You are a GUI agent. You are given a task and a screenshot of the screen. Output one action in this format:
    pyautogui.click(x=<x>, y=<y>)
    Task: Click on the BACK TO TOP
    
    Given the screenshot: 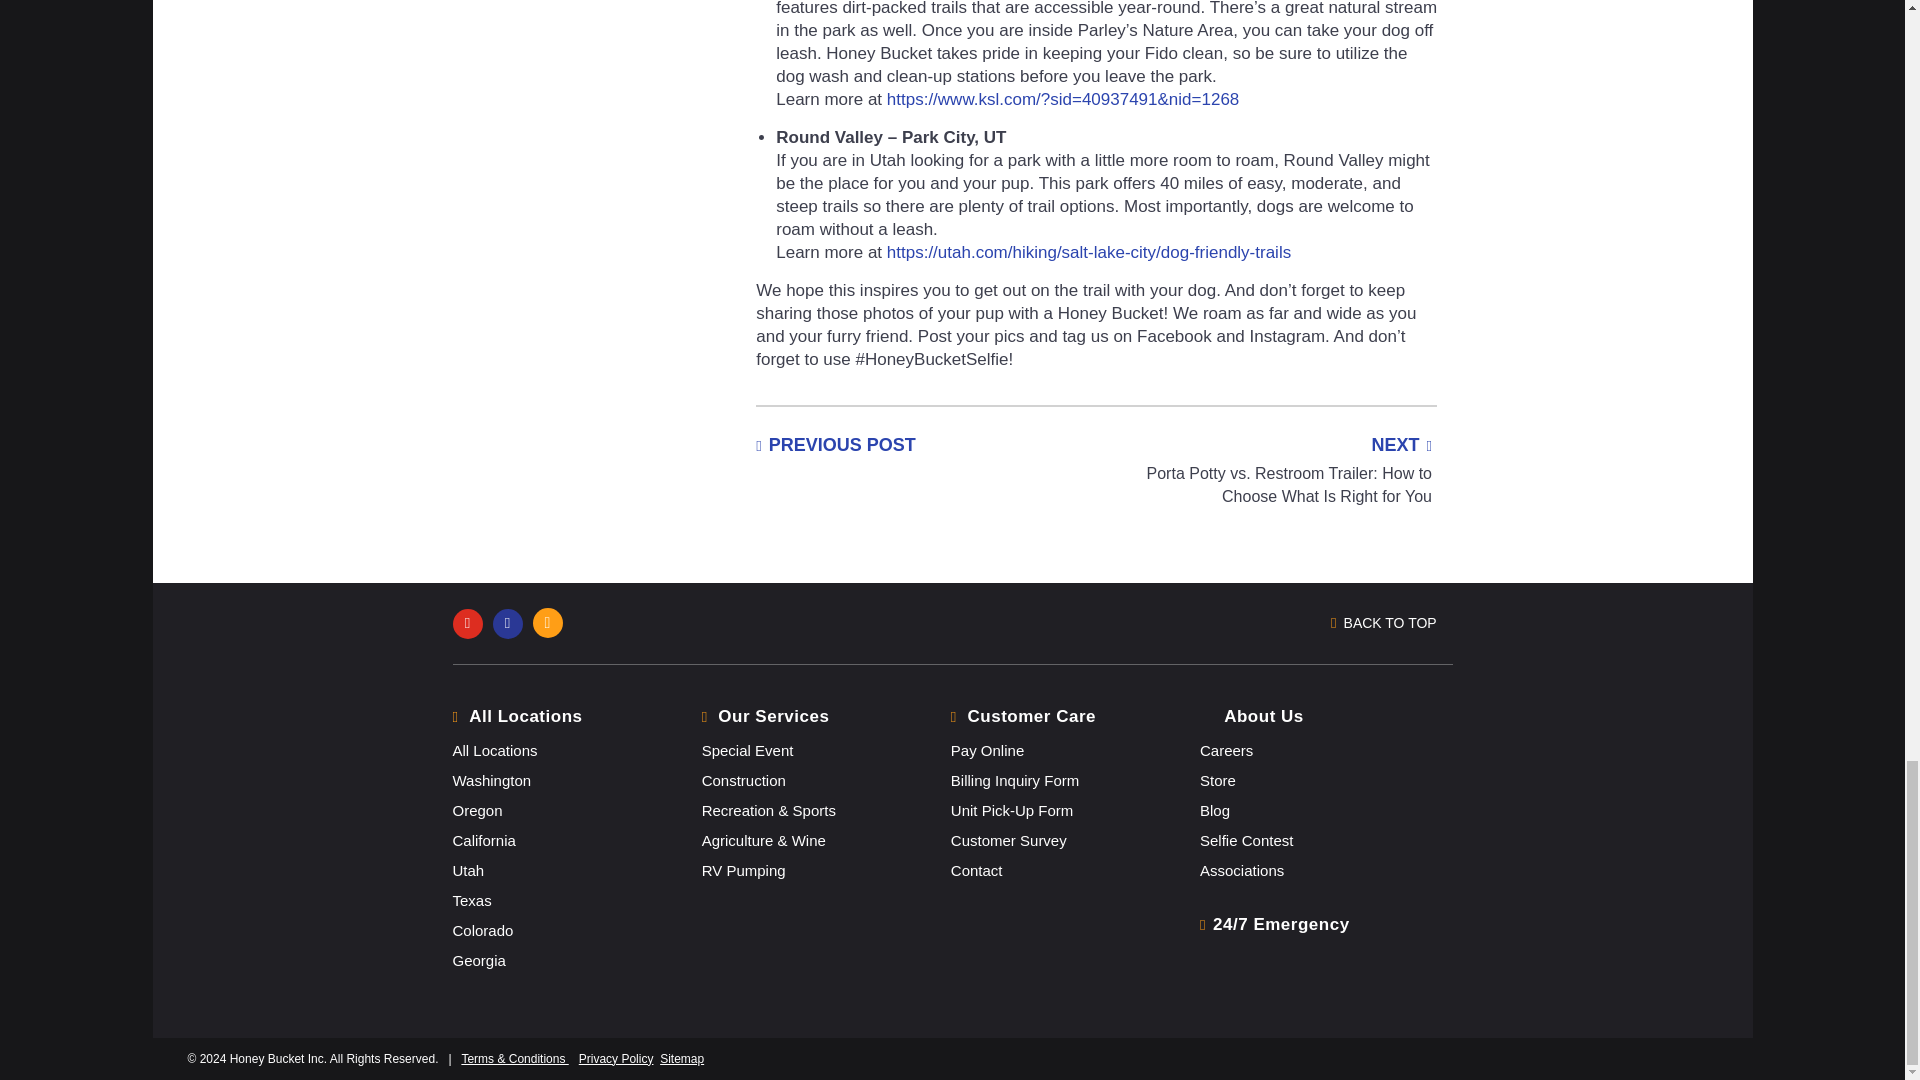 What is the action you would take?
    pyautogui.click(x=1191, y=624)
    